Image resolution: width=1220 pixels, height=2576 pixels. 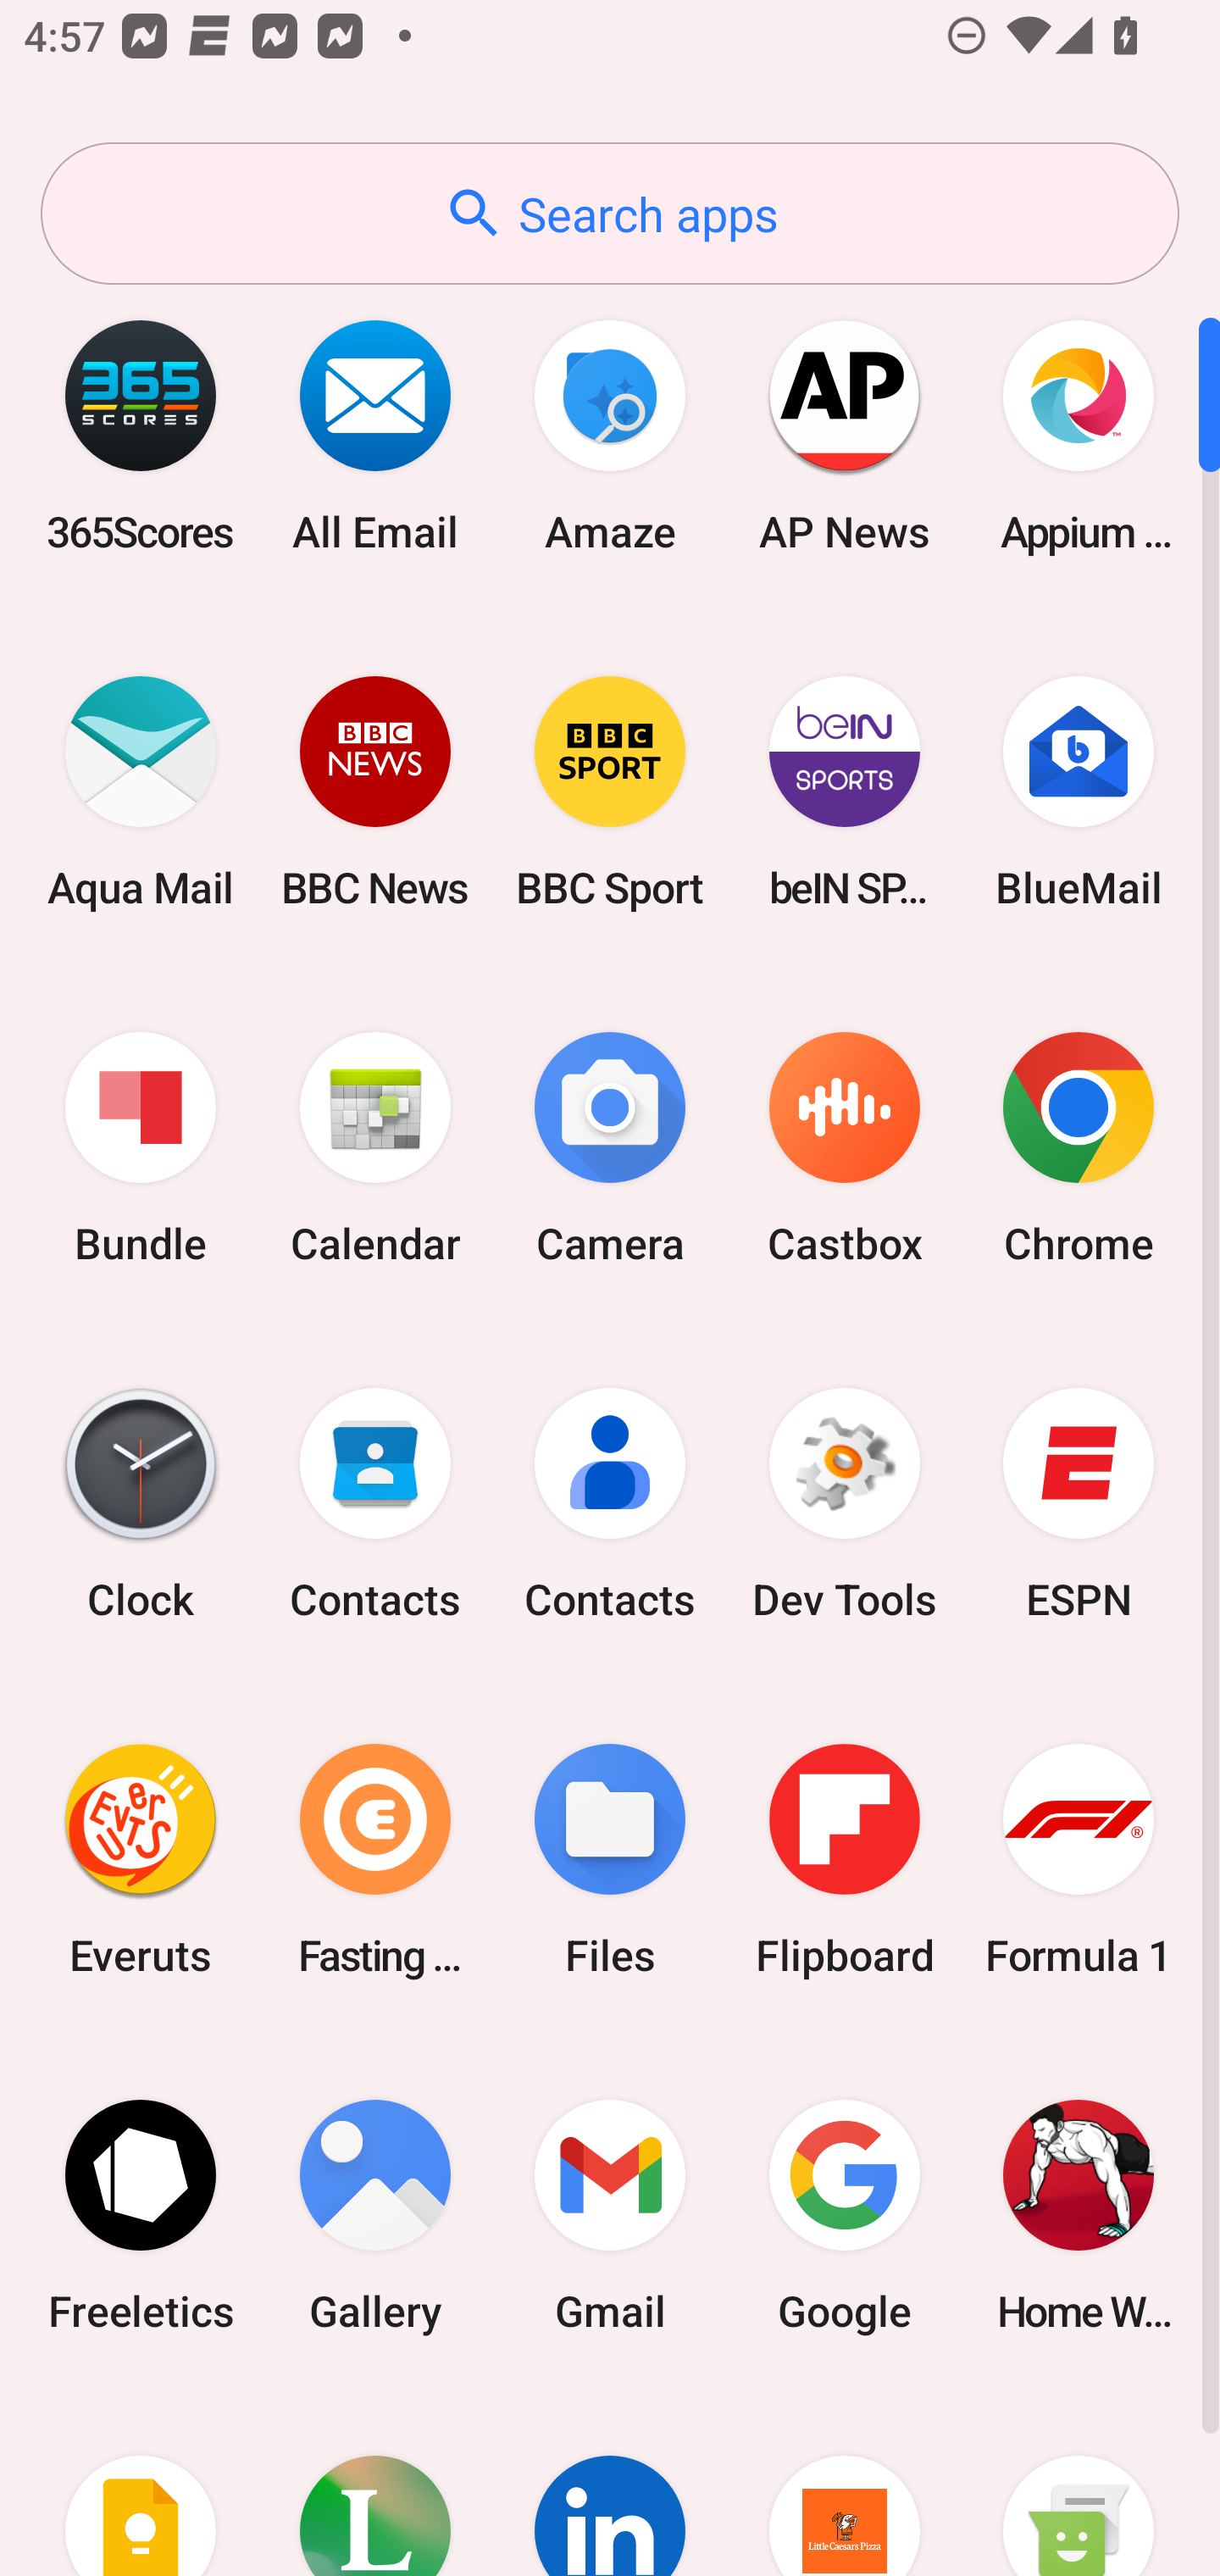 I want to click on LinkedIn, so click(x=610, y=2484).